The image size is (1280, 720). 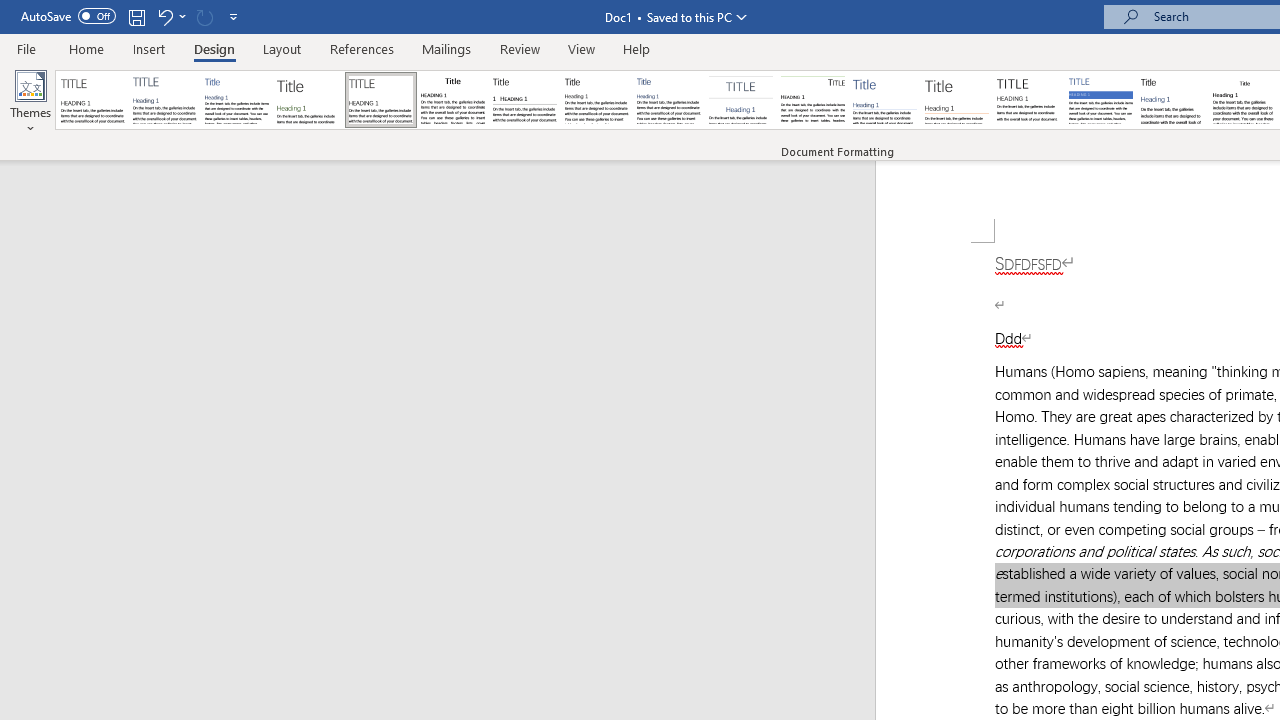 I want to click on Basic (Stylish), so click(x=308, y=100).